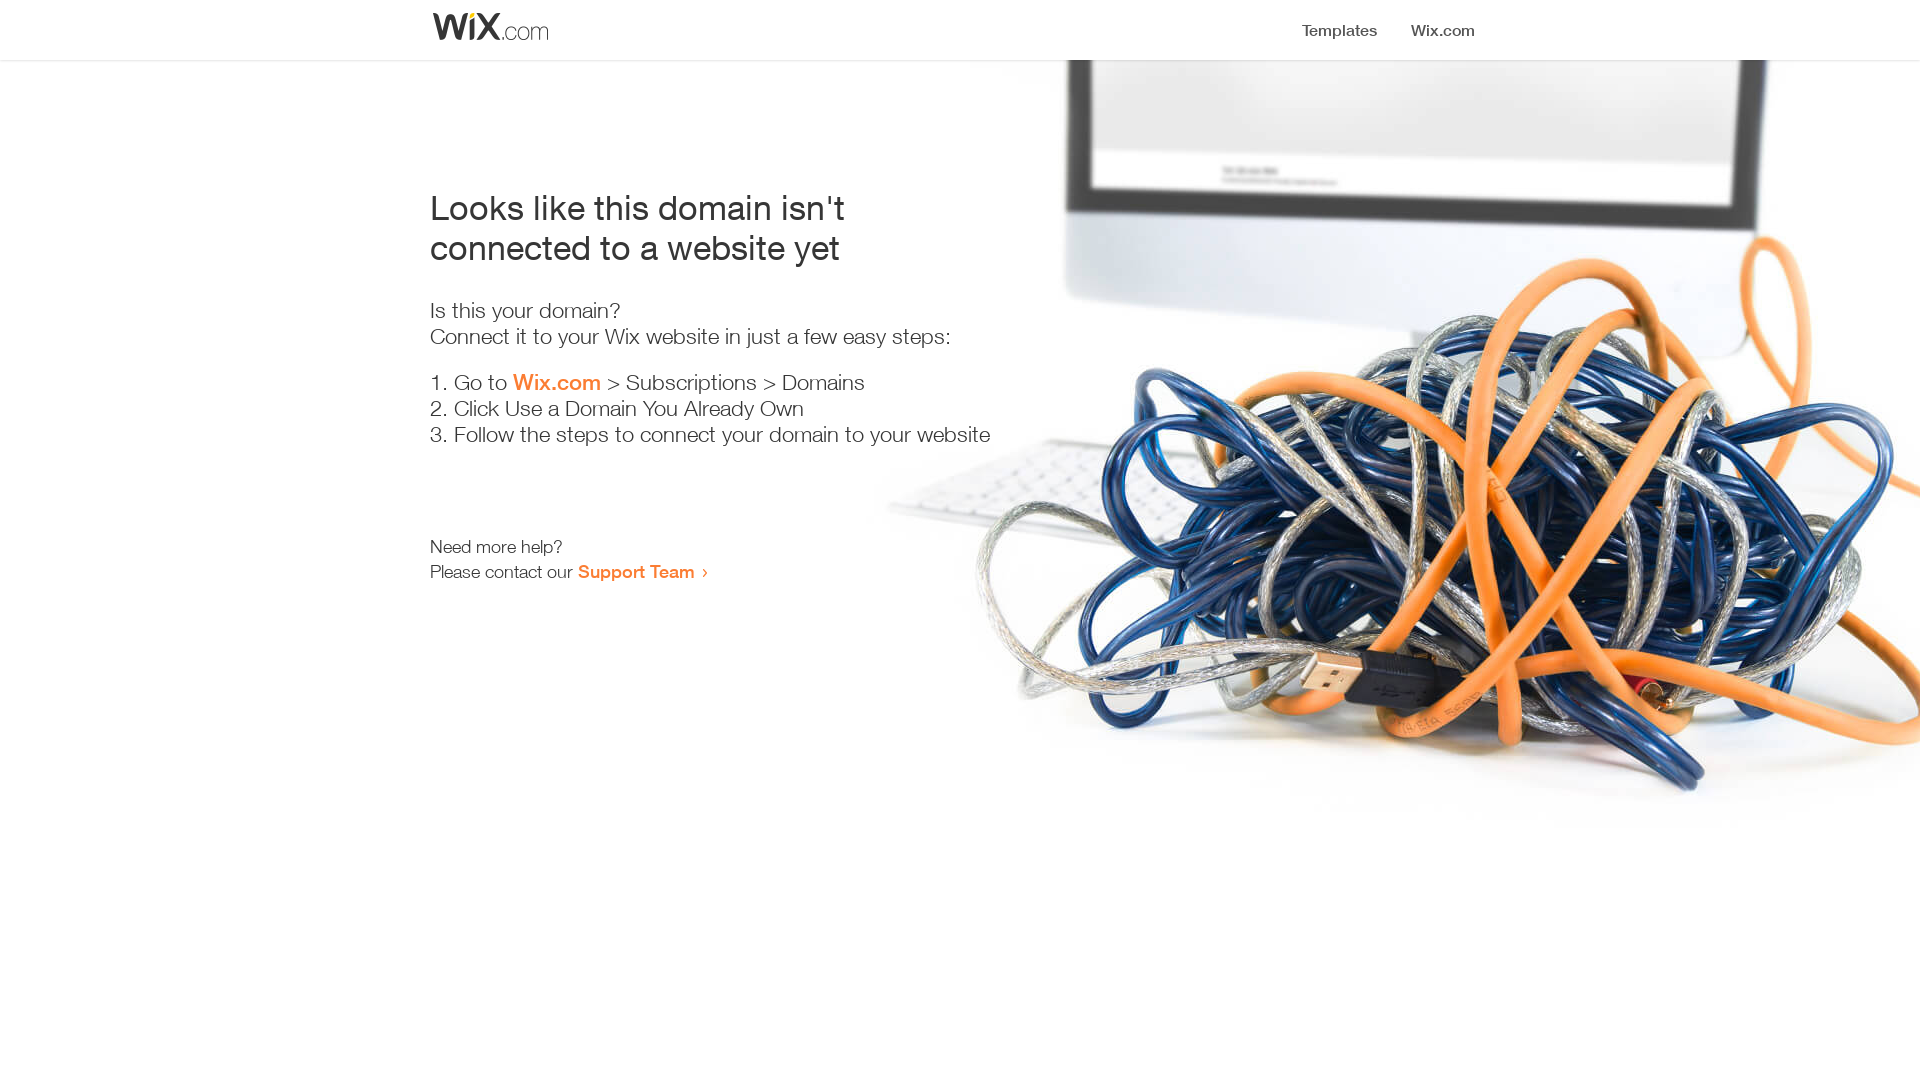  What do you see at coordinates (557, 382) in the screenshot?
I see `Wix.com` at bounding box center [557, 382].